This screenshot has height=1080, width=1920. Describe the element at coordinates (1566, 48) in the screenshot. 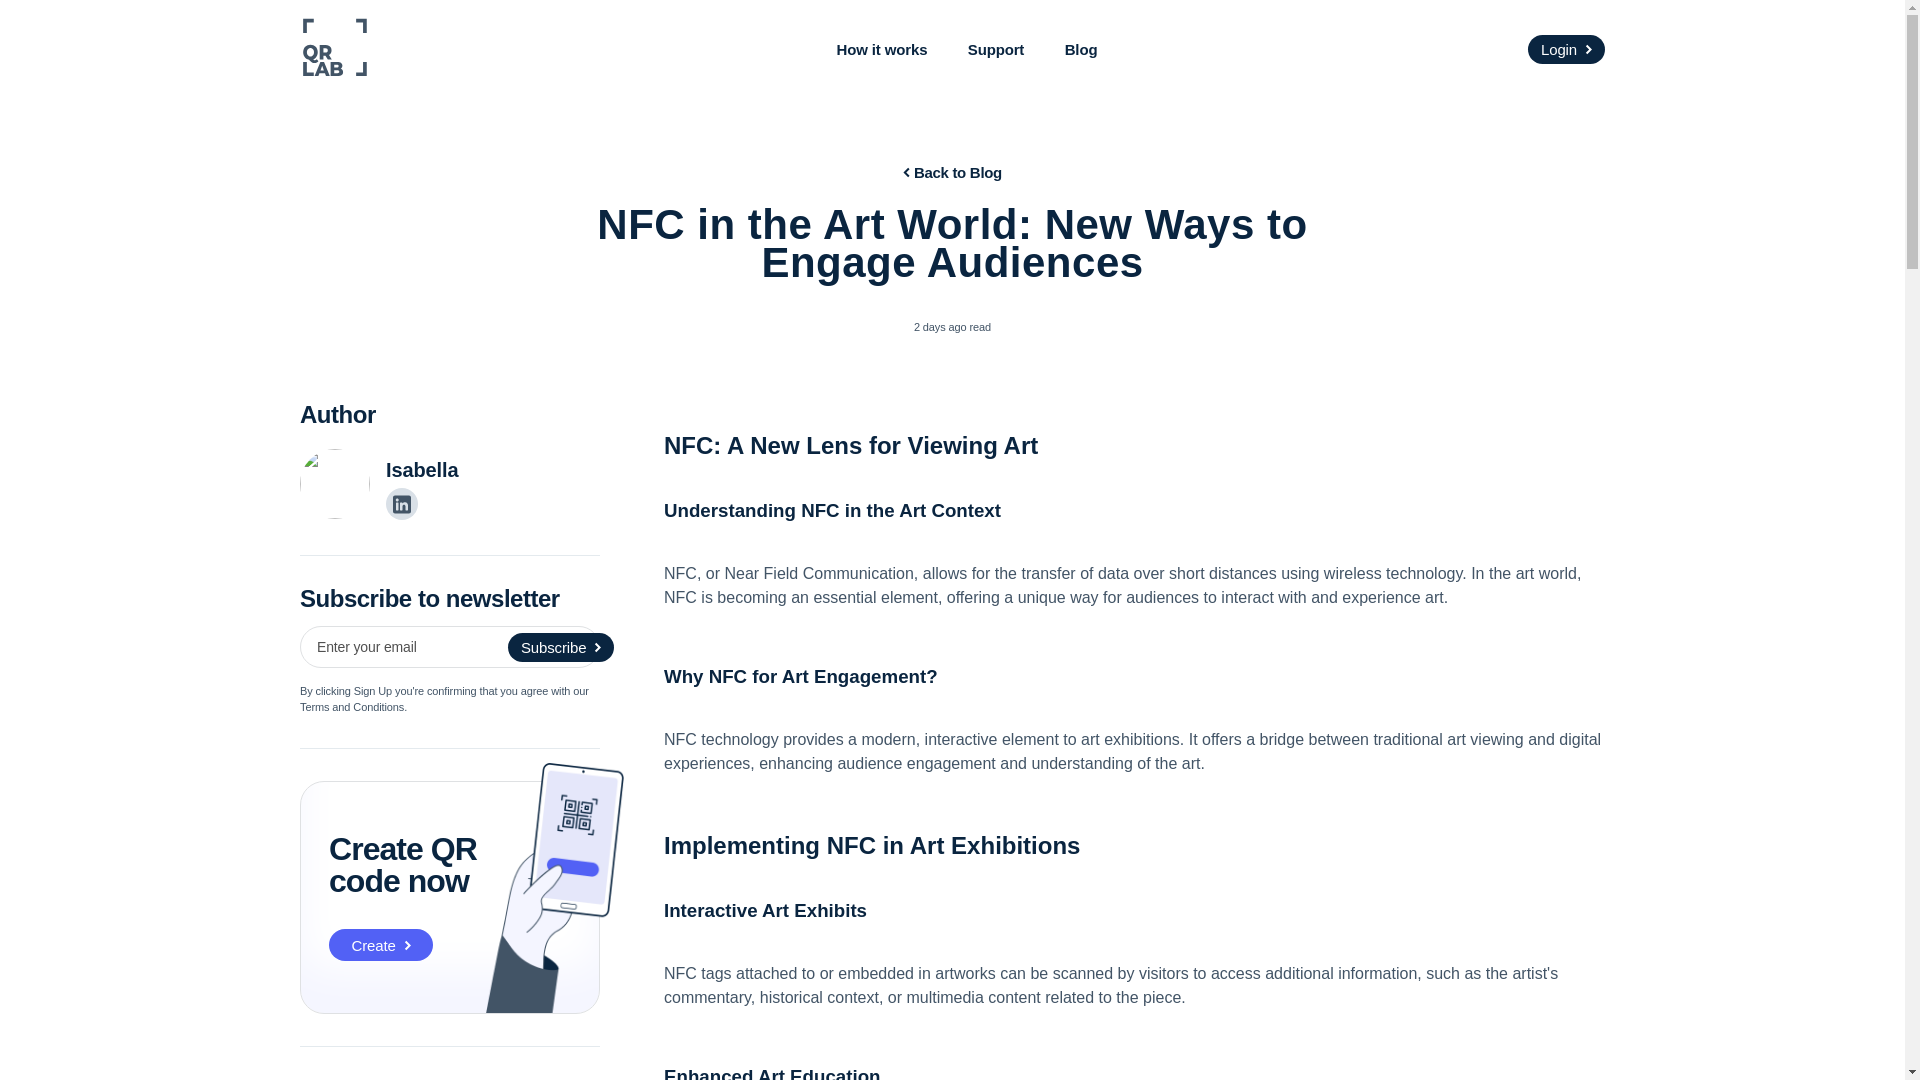

I see `Login` at that location.